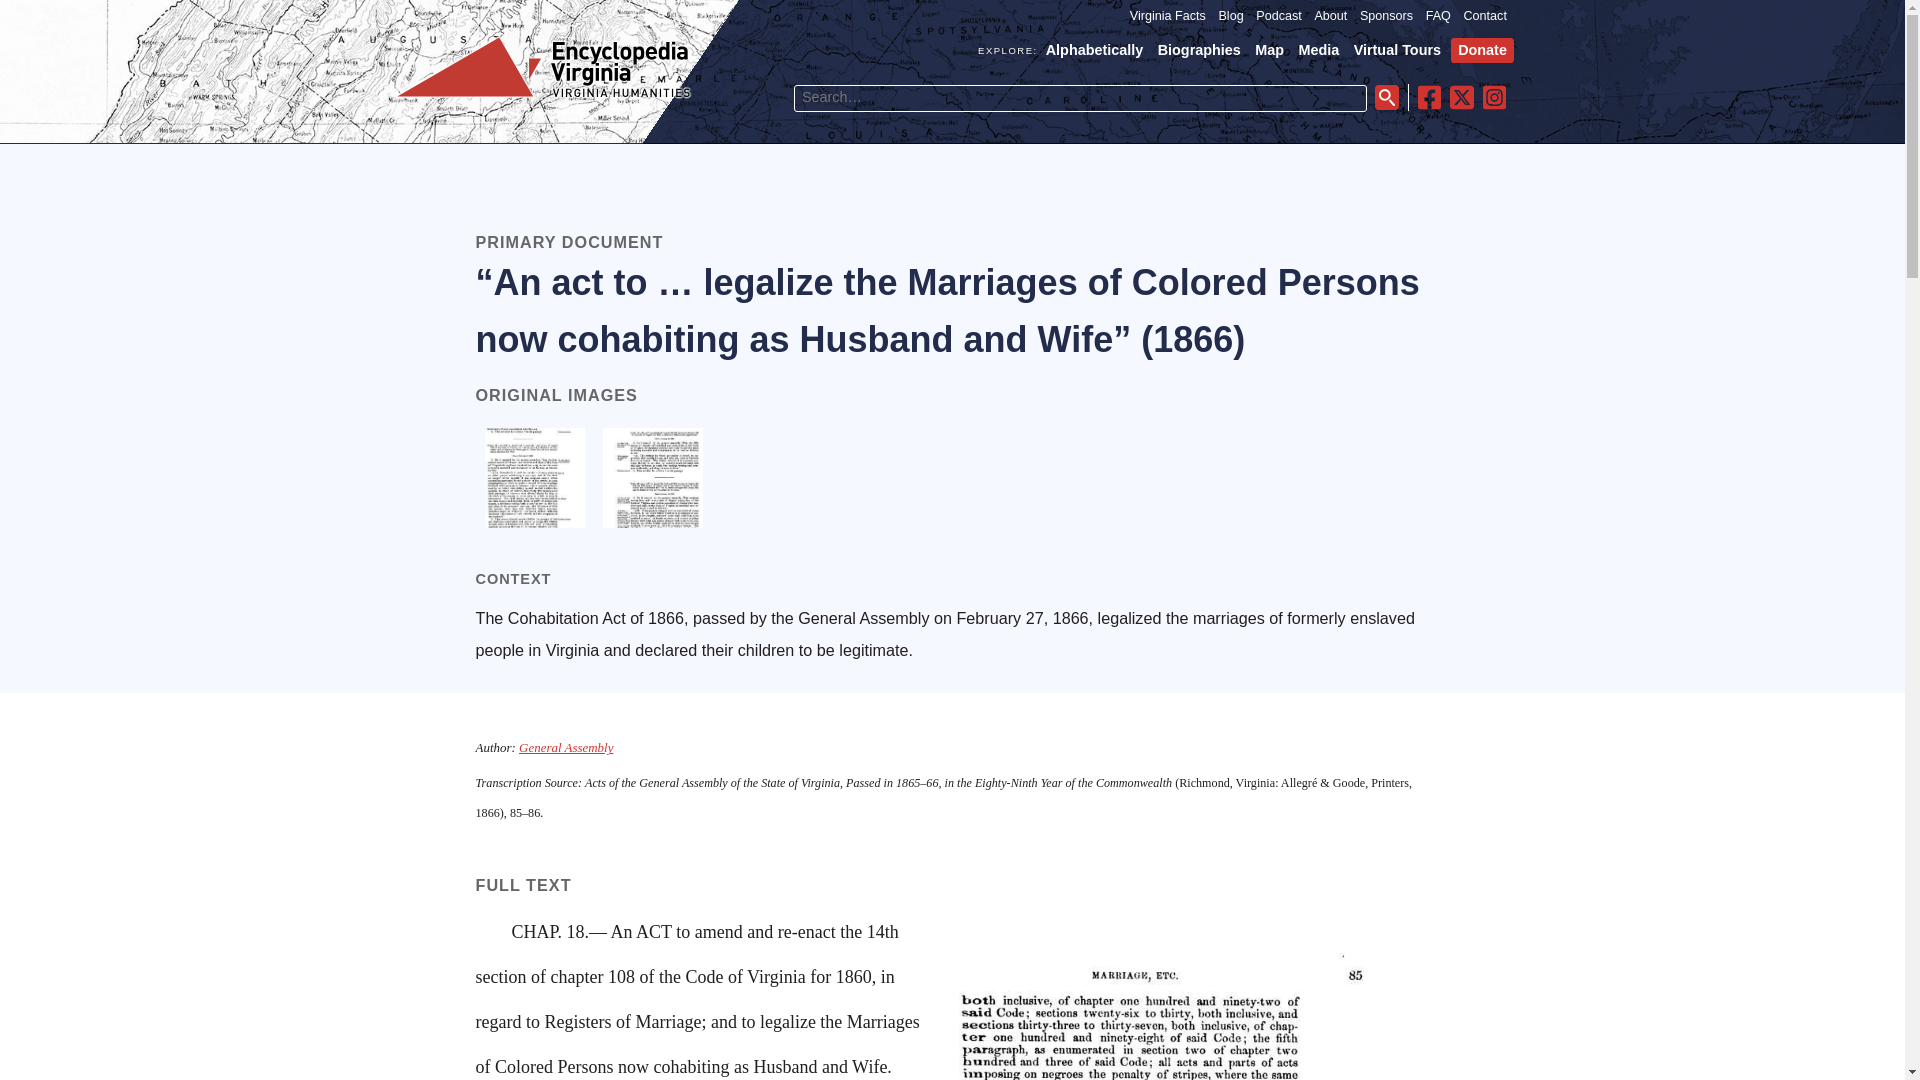  I want to click on About, so click(1330, 16).